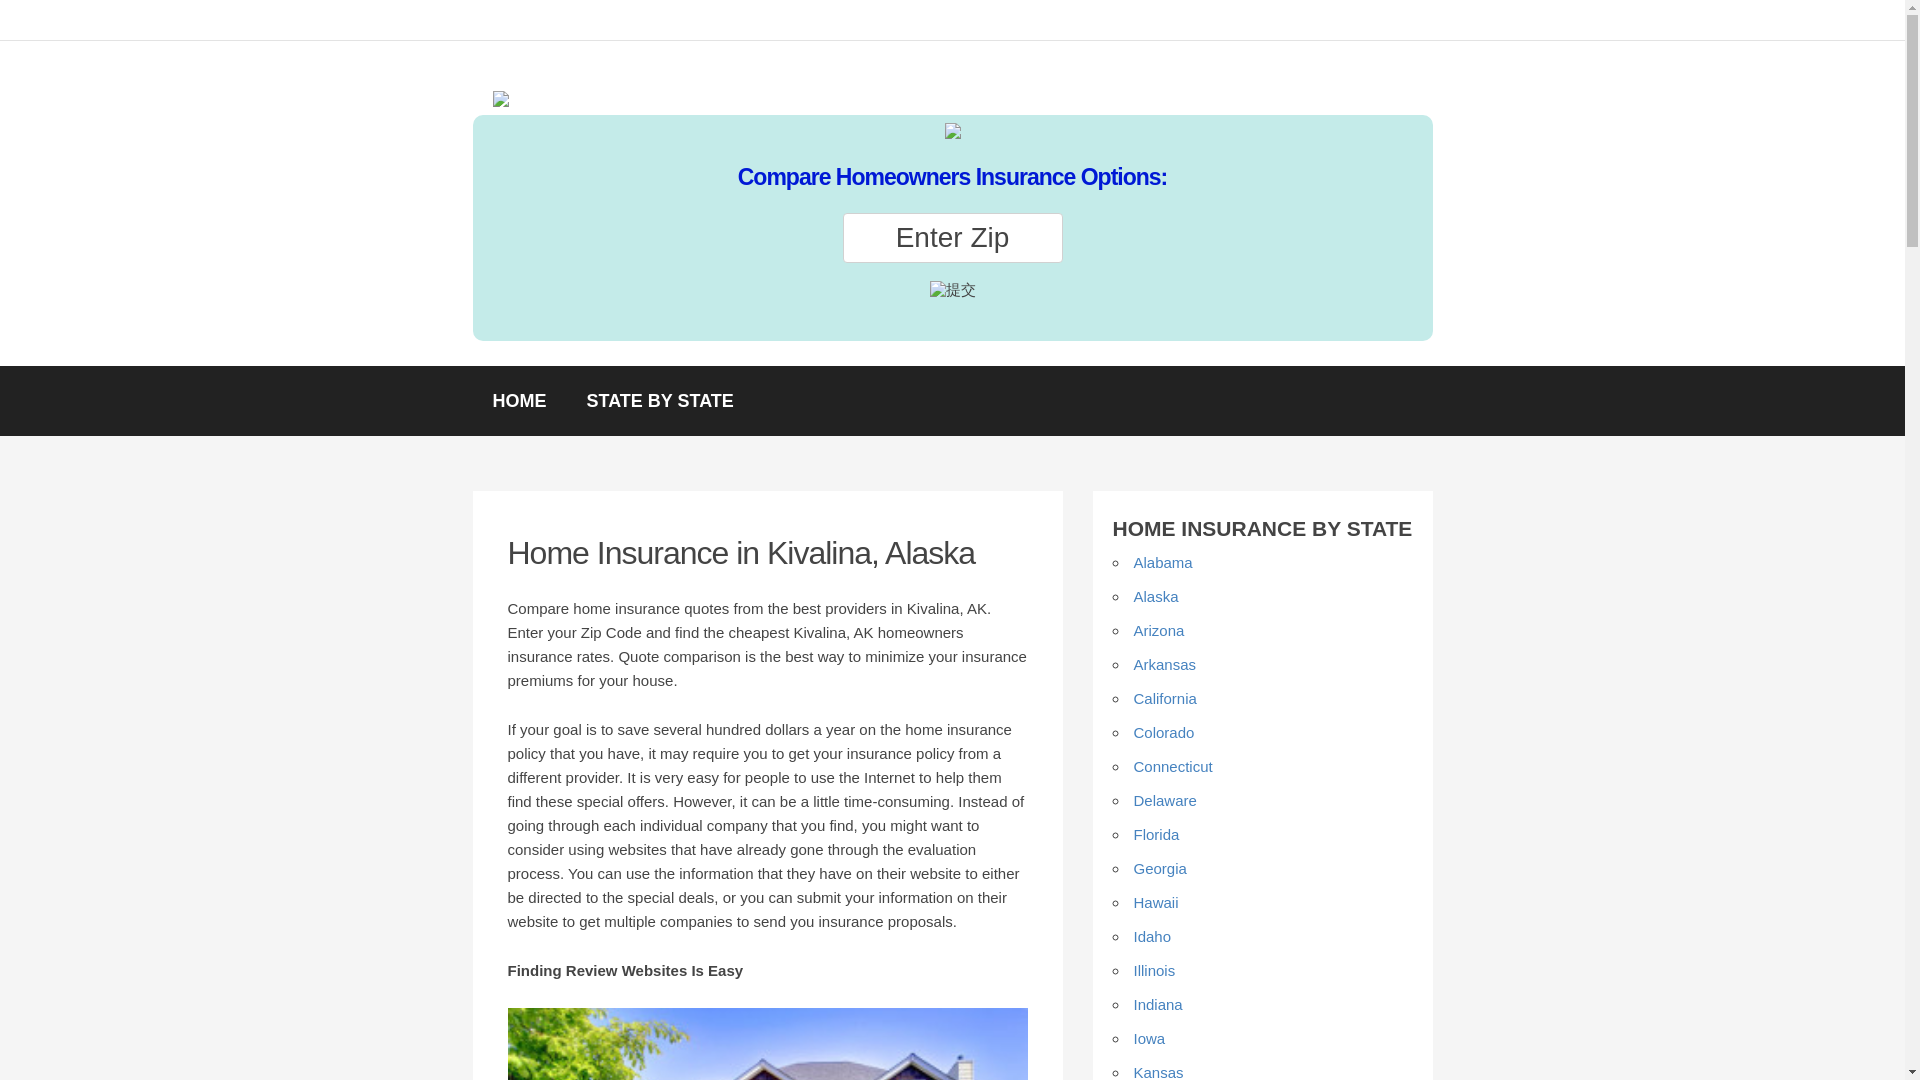  What do you see at coordinates (1174, 766) in the screenshot?
I see `Connecticut` at bounding box center [1174, 766].